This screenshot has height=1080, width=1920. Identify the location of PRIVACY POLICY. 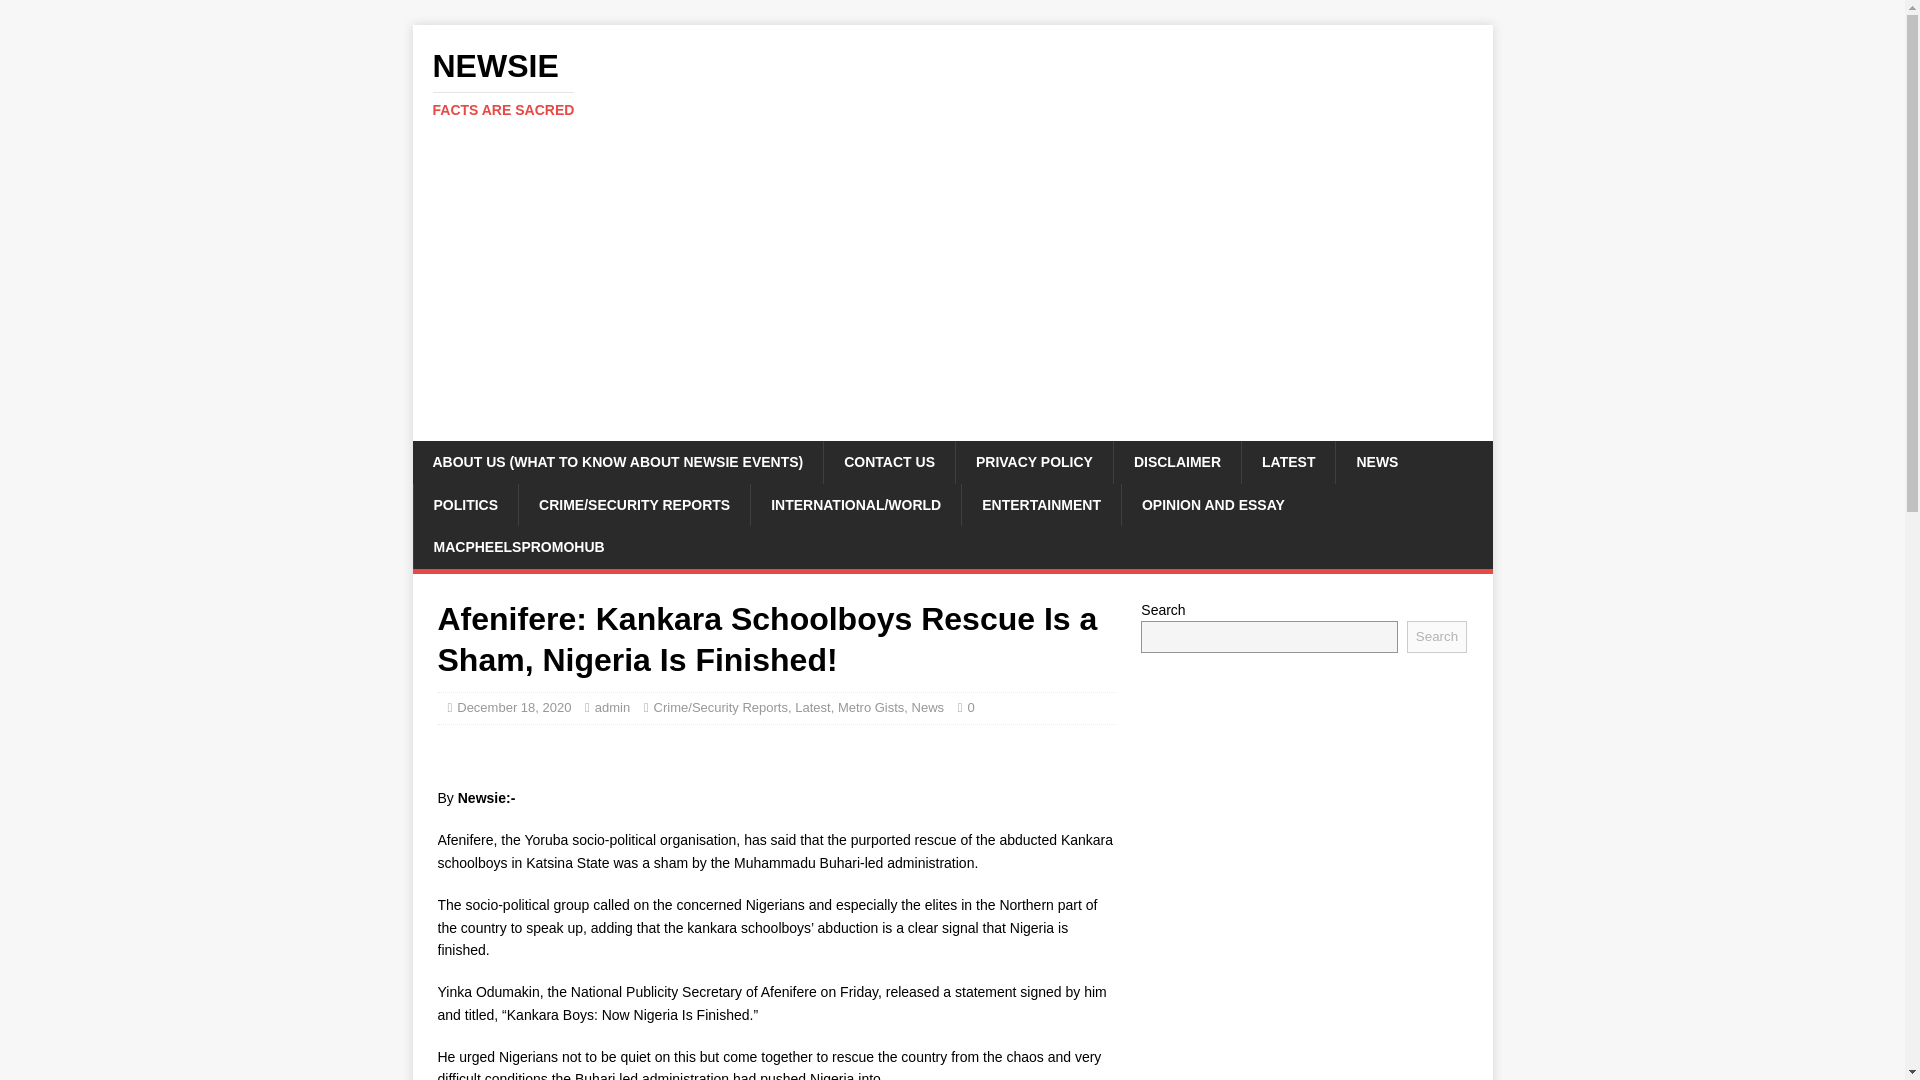
(970, 706).